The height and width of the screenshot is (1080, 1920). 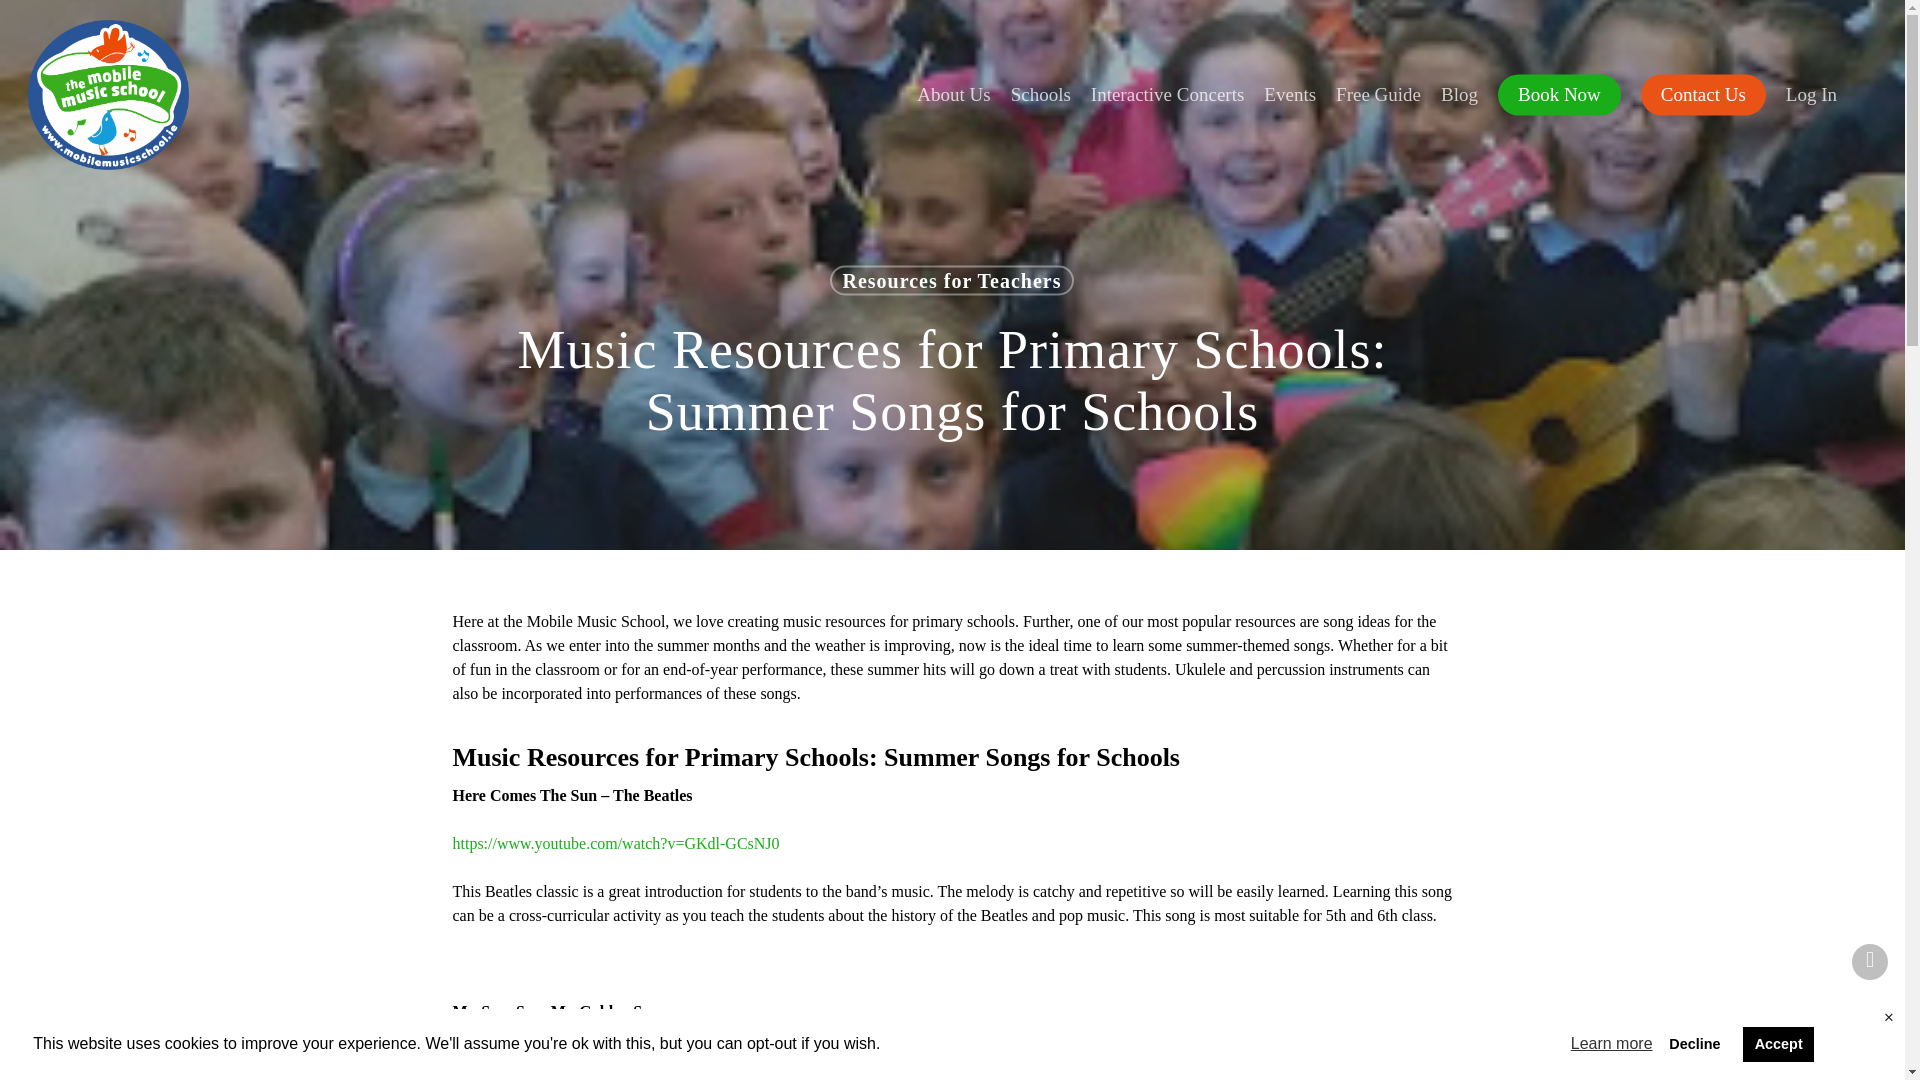 I want to click on Contact Us, so click(x=1704, y=94).